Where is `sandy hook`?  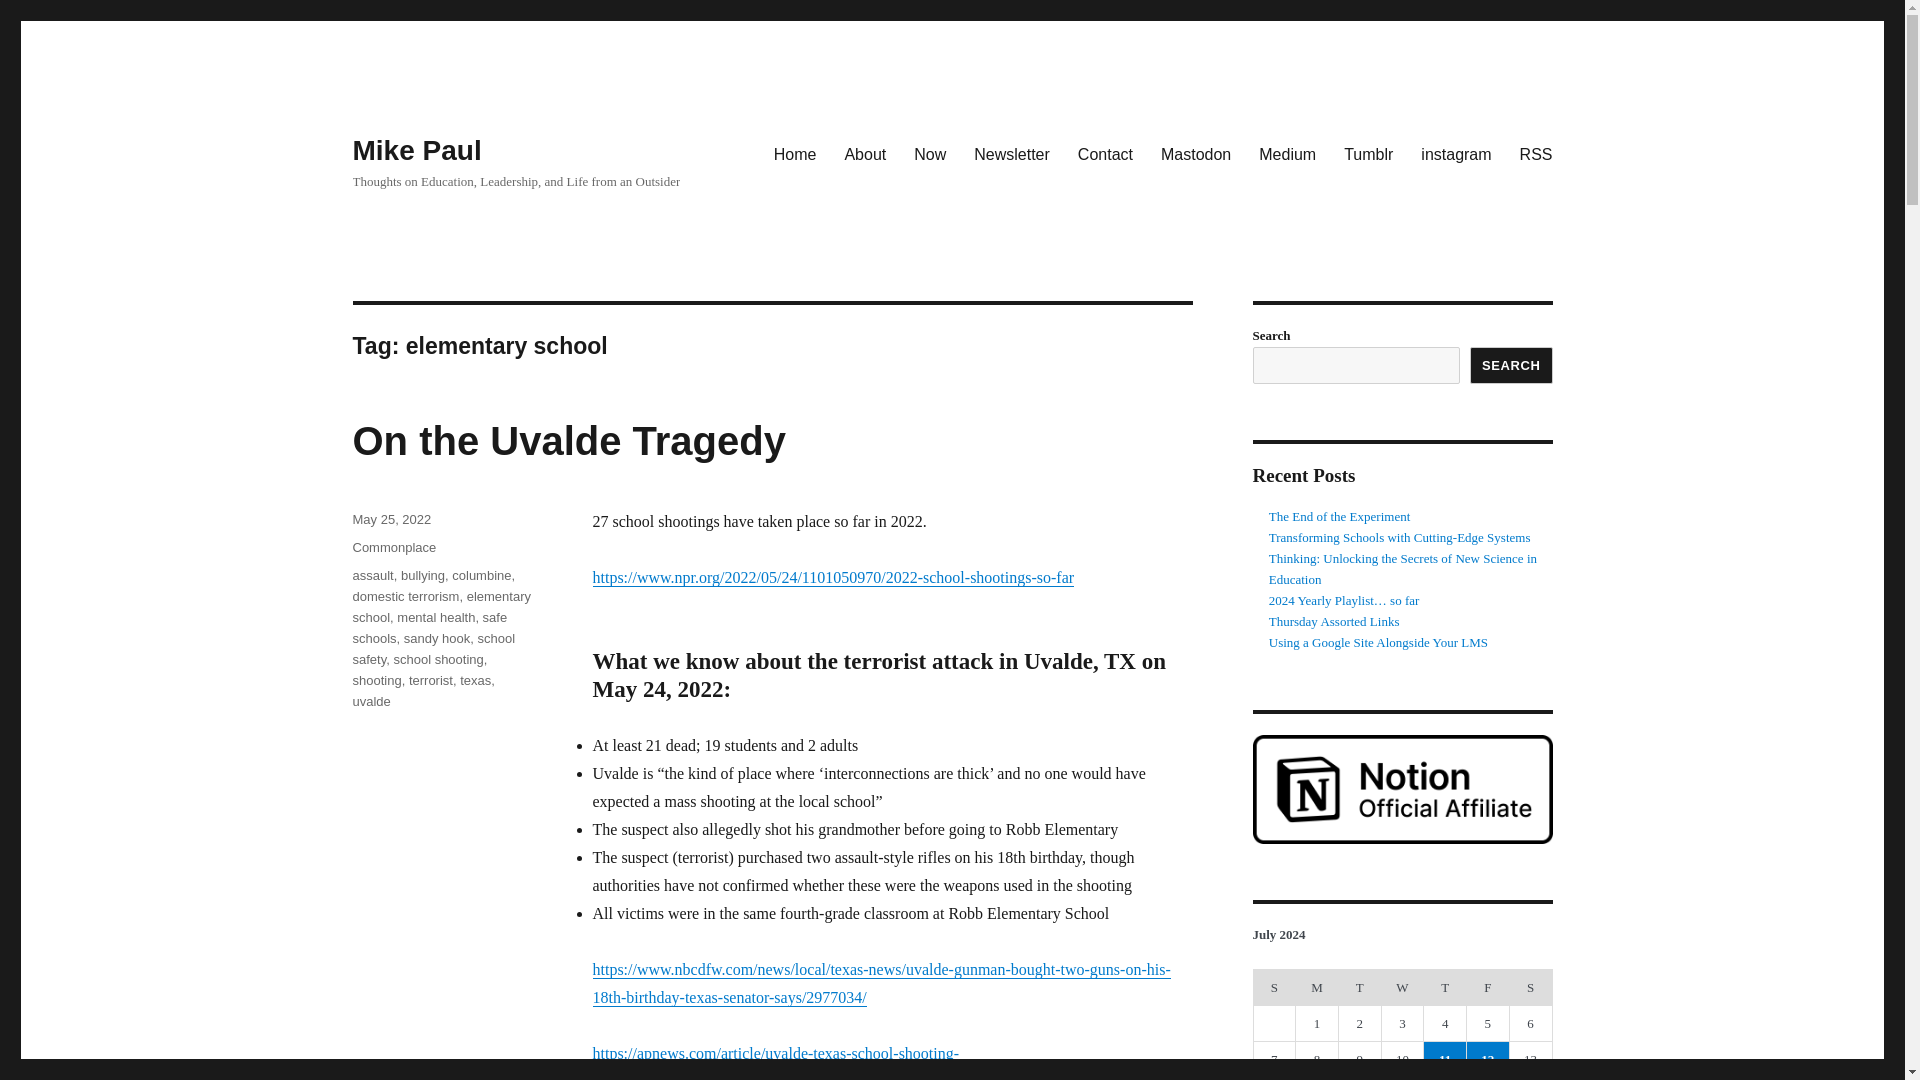
sandy hook is located at coordinates (436, 638).